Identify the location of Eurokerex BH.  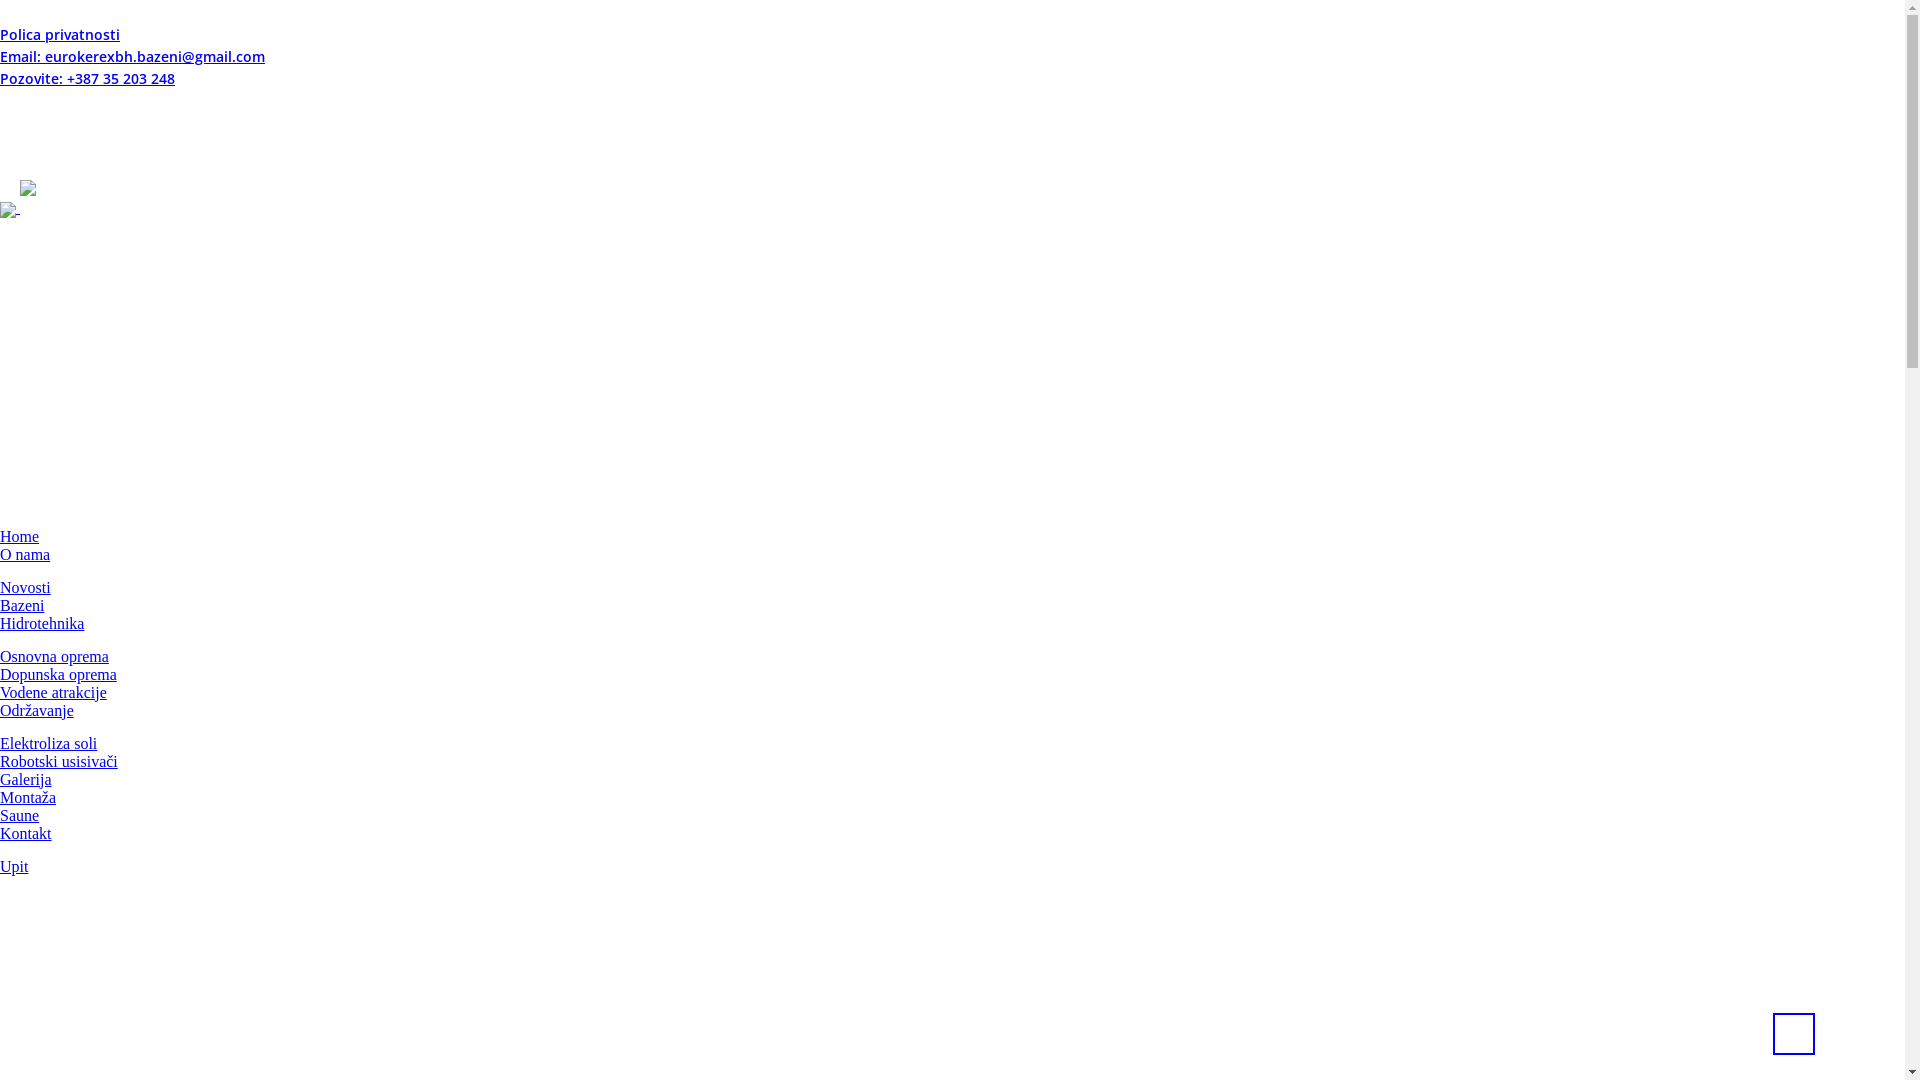
(85, 208).